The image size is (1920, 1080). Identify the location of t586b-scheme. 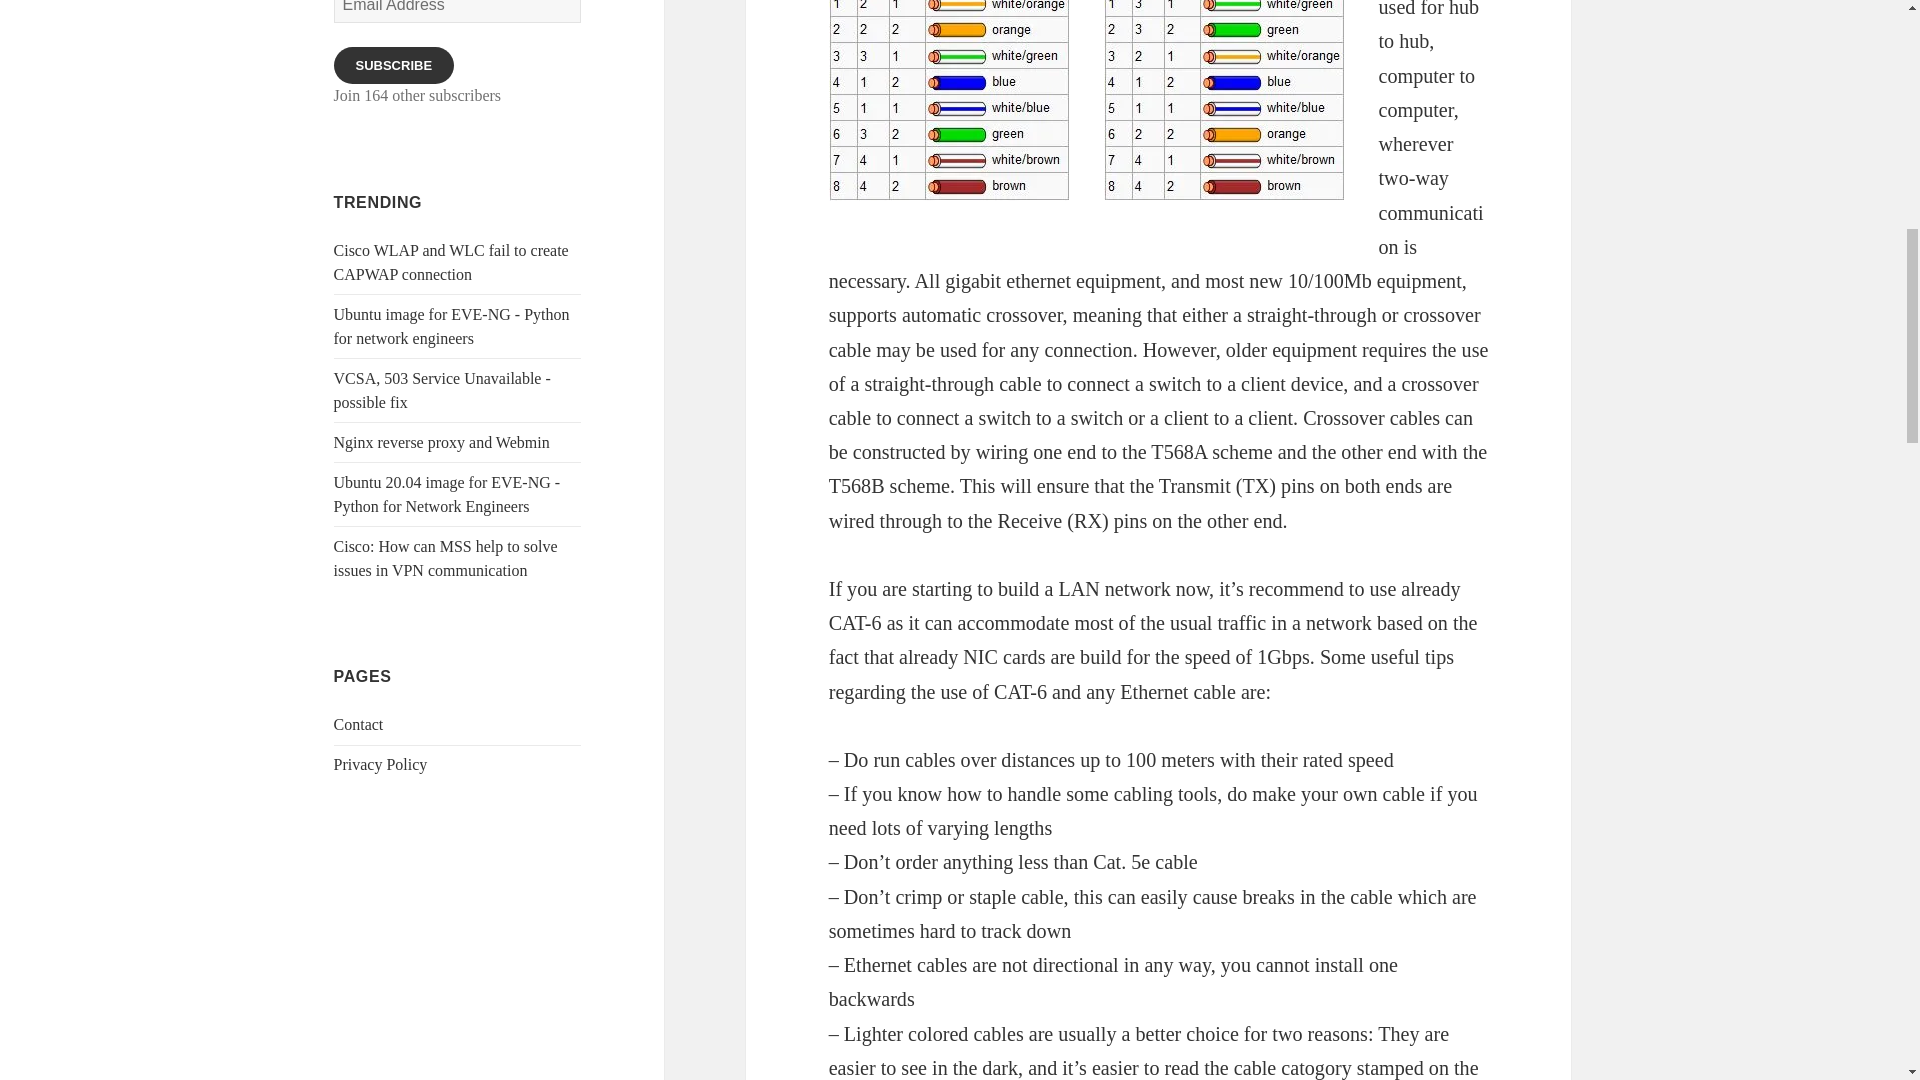
(949, 100).